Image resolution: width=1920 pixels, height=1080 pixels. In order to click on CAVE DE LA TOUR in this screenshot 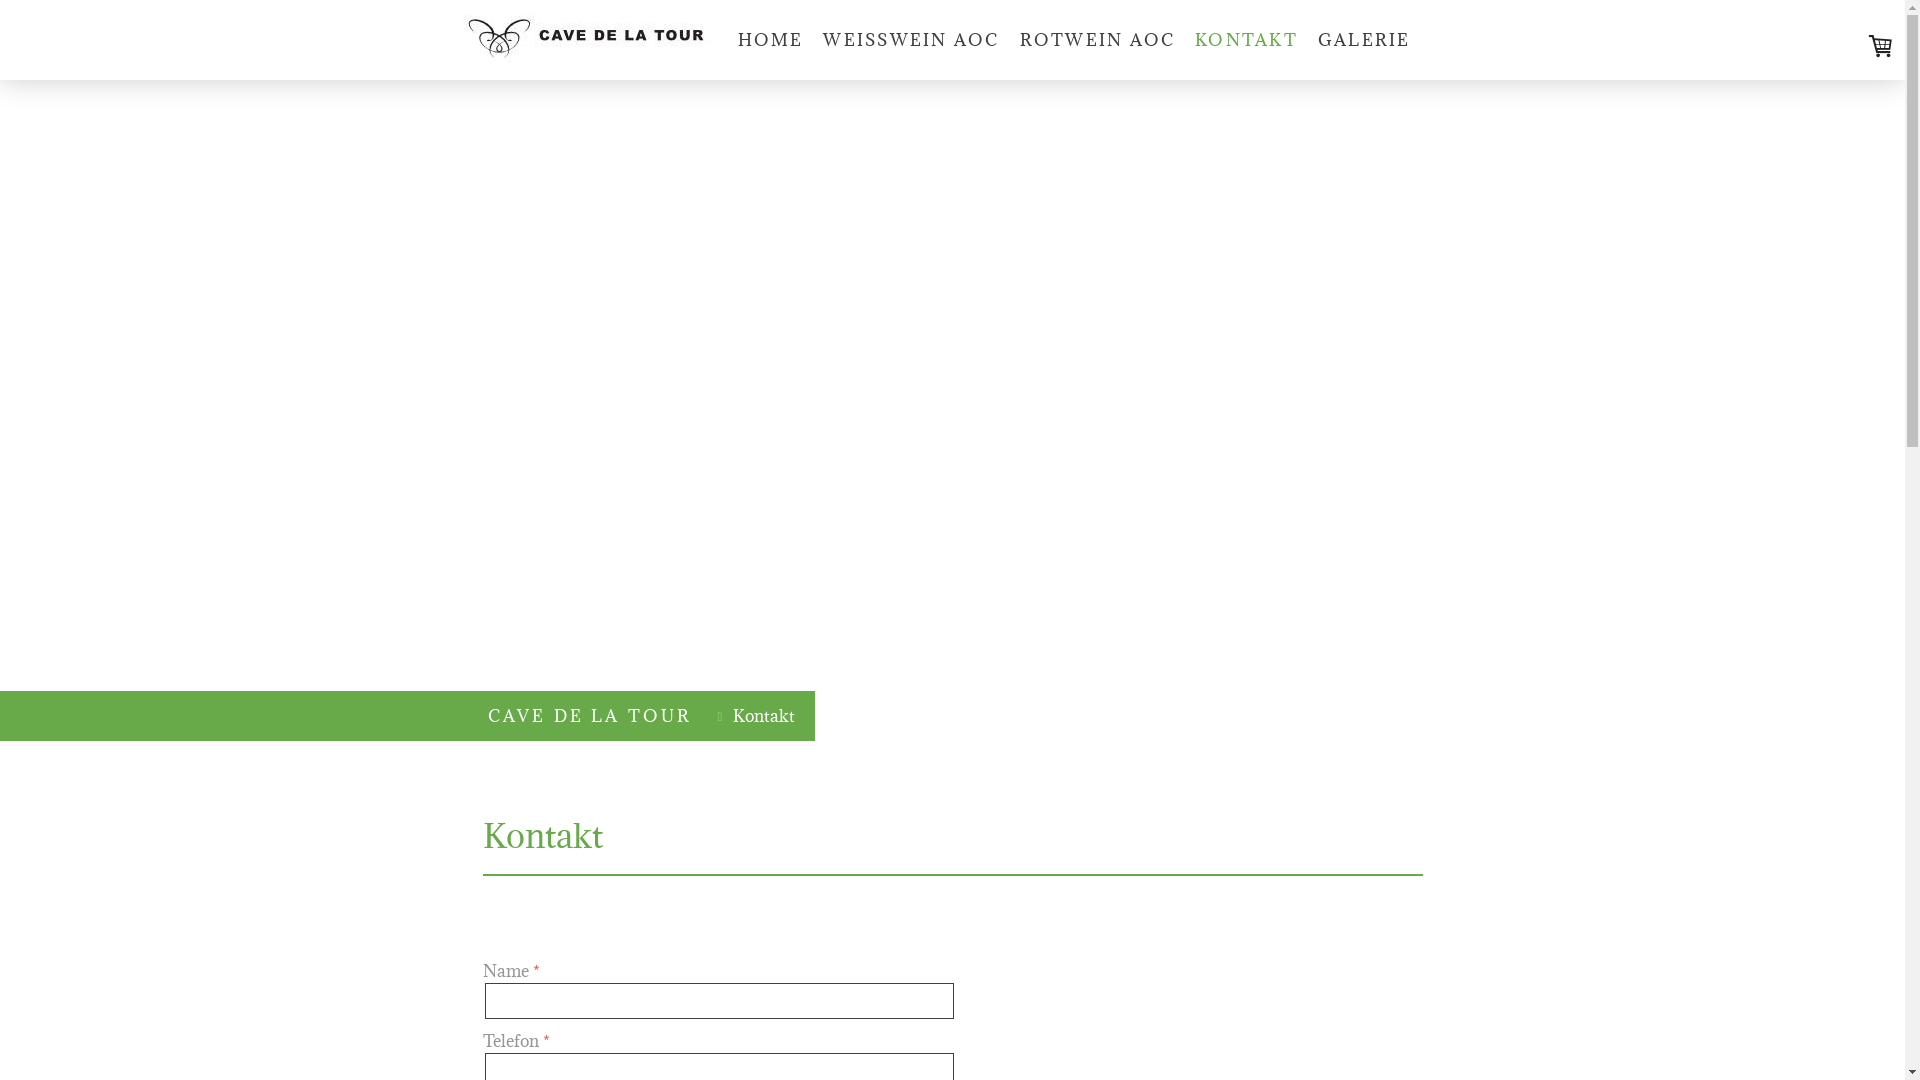, I will do `click(590, 716)`.